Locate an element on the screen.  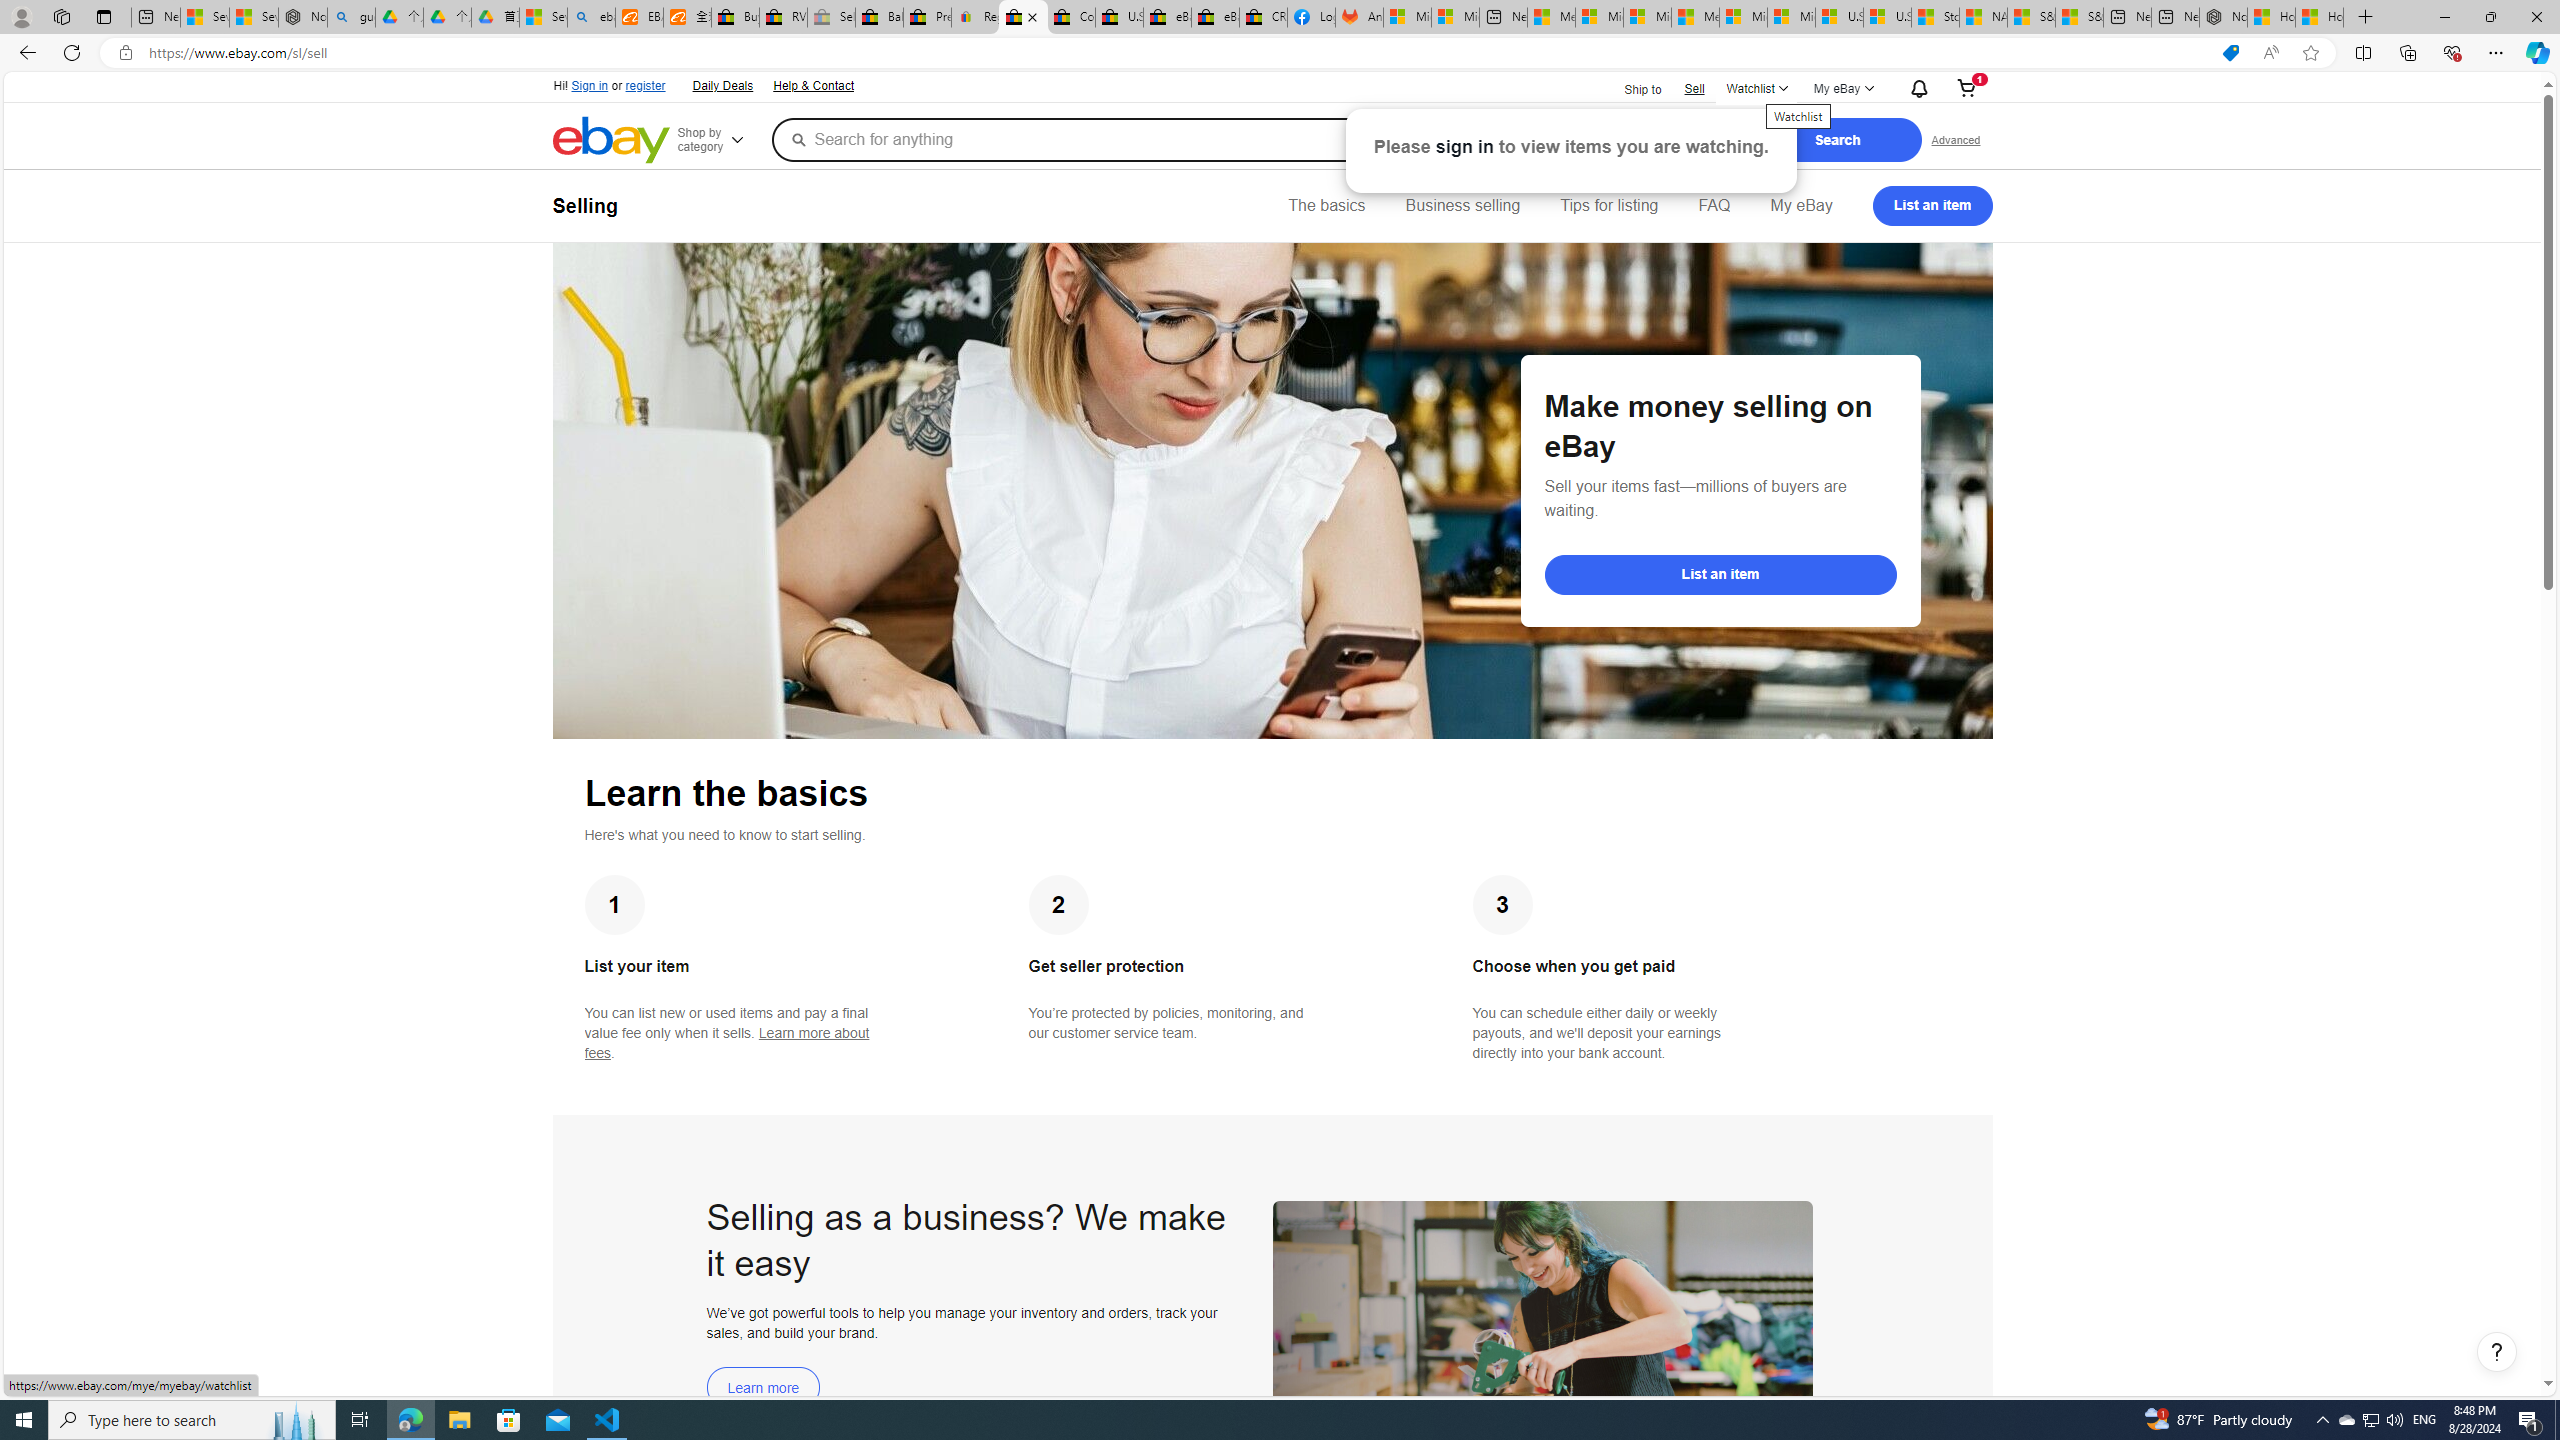
Daily Deals is located at coordinates (721, 84).